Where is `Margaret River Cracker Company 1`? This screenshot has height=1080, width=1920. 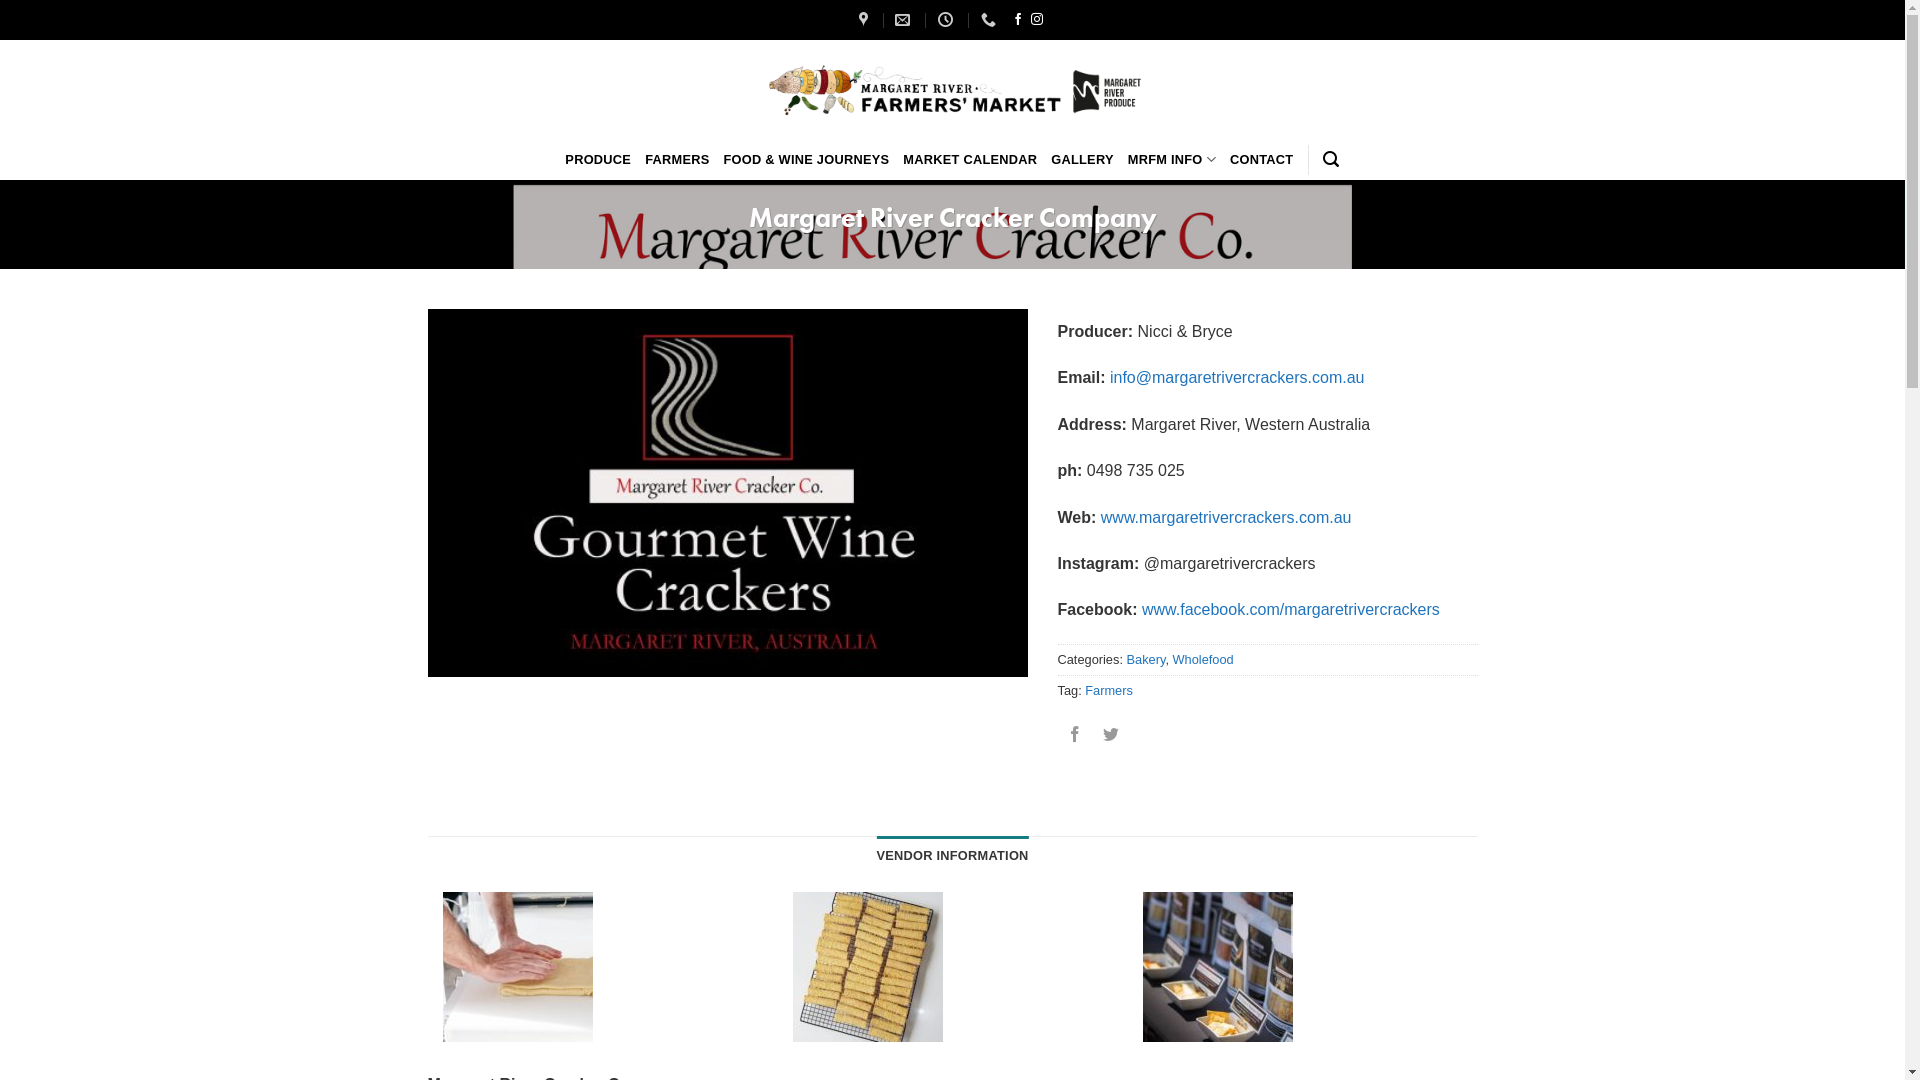
Margaret River Cracker Company 1 is located at coordinates (728, 493).